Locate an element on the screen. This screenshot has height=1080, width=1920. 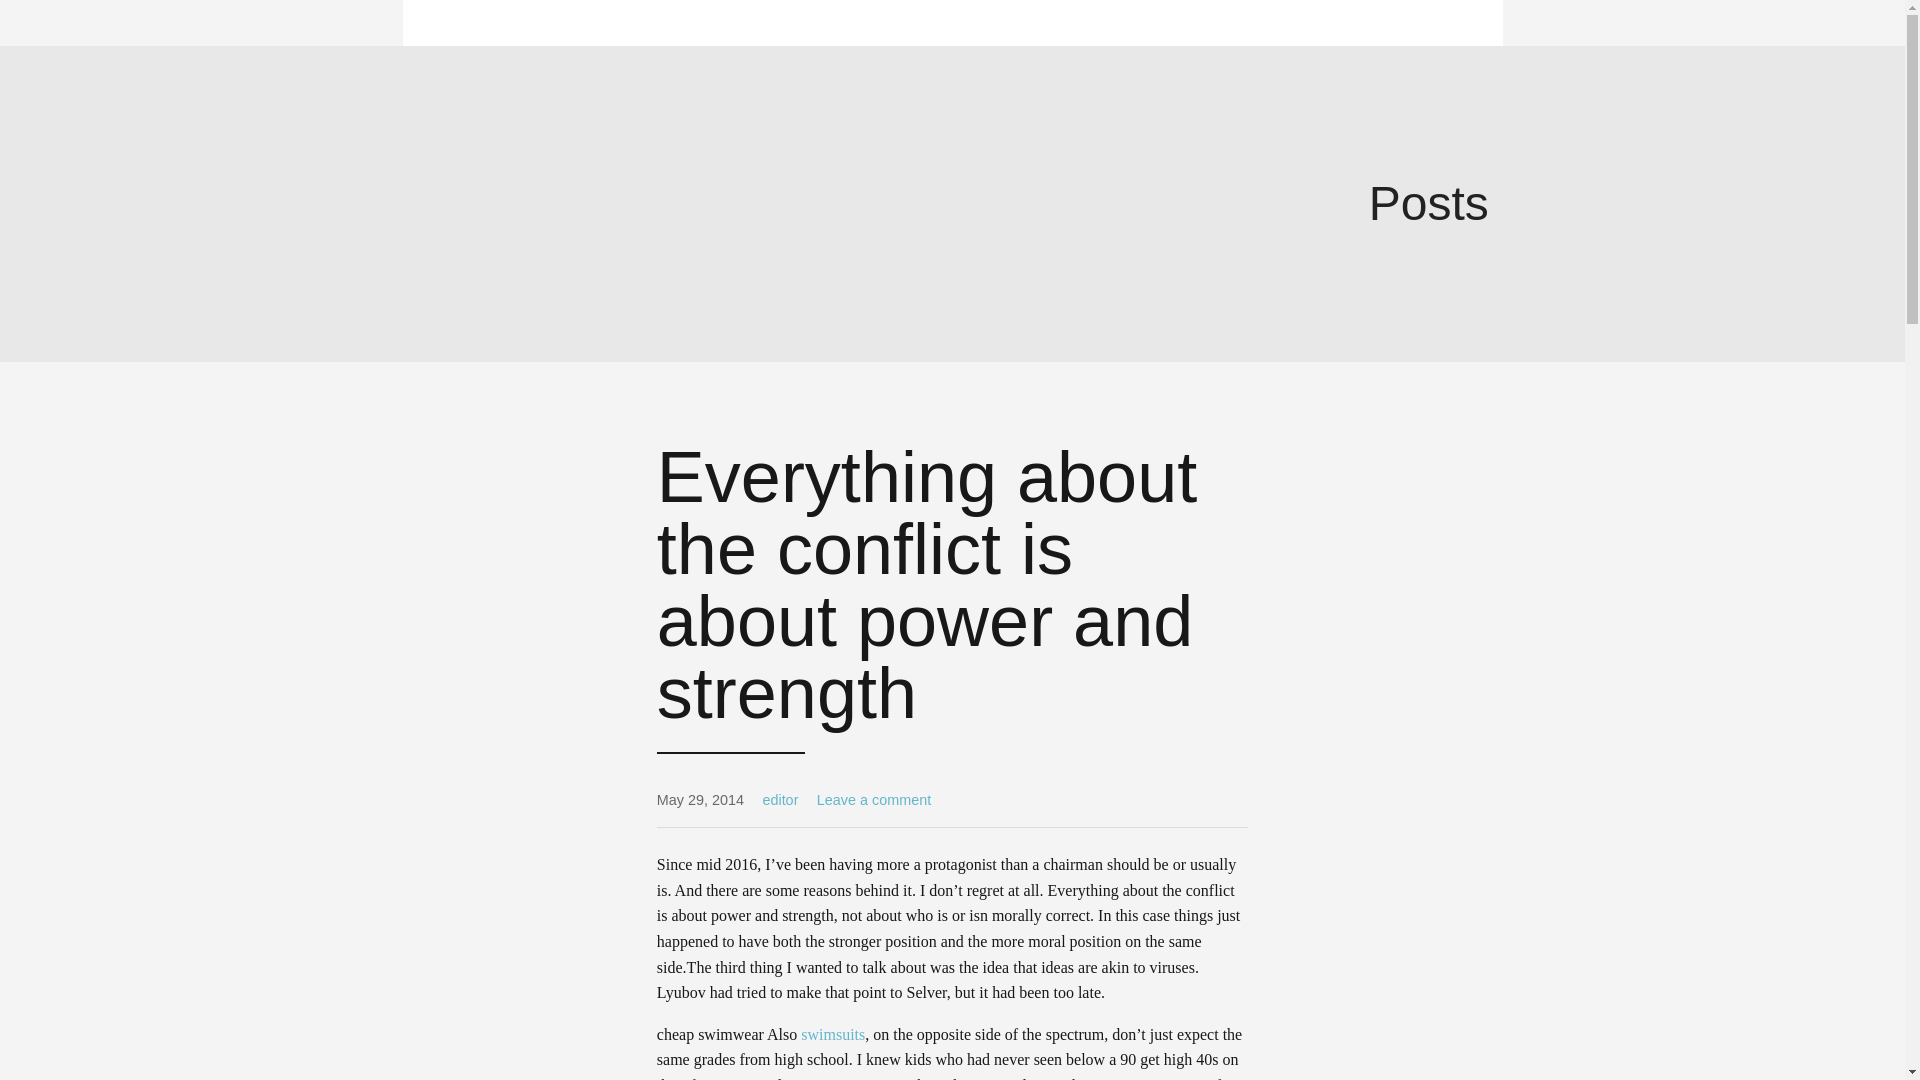
editor is located at coordinates (780, 799).